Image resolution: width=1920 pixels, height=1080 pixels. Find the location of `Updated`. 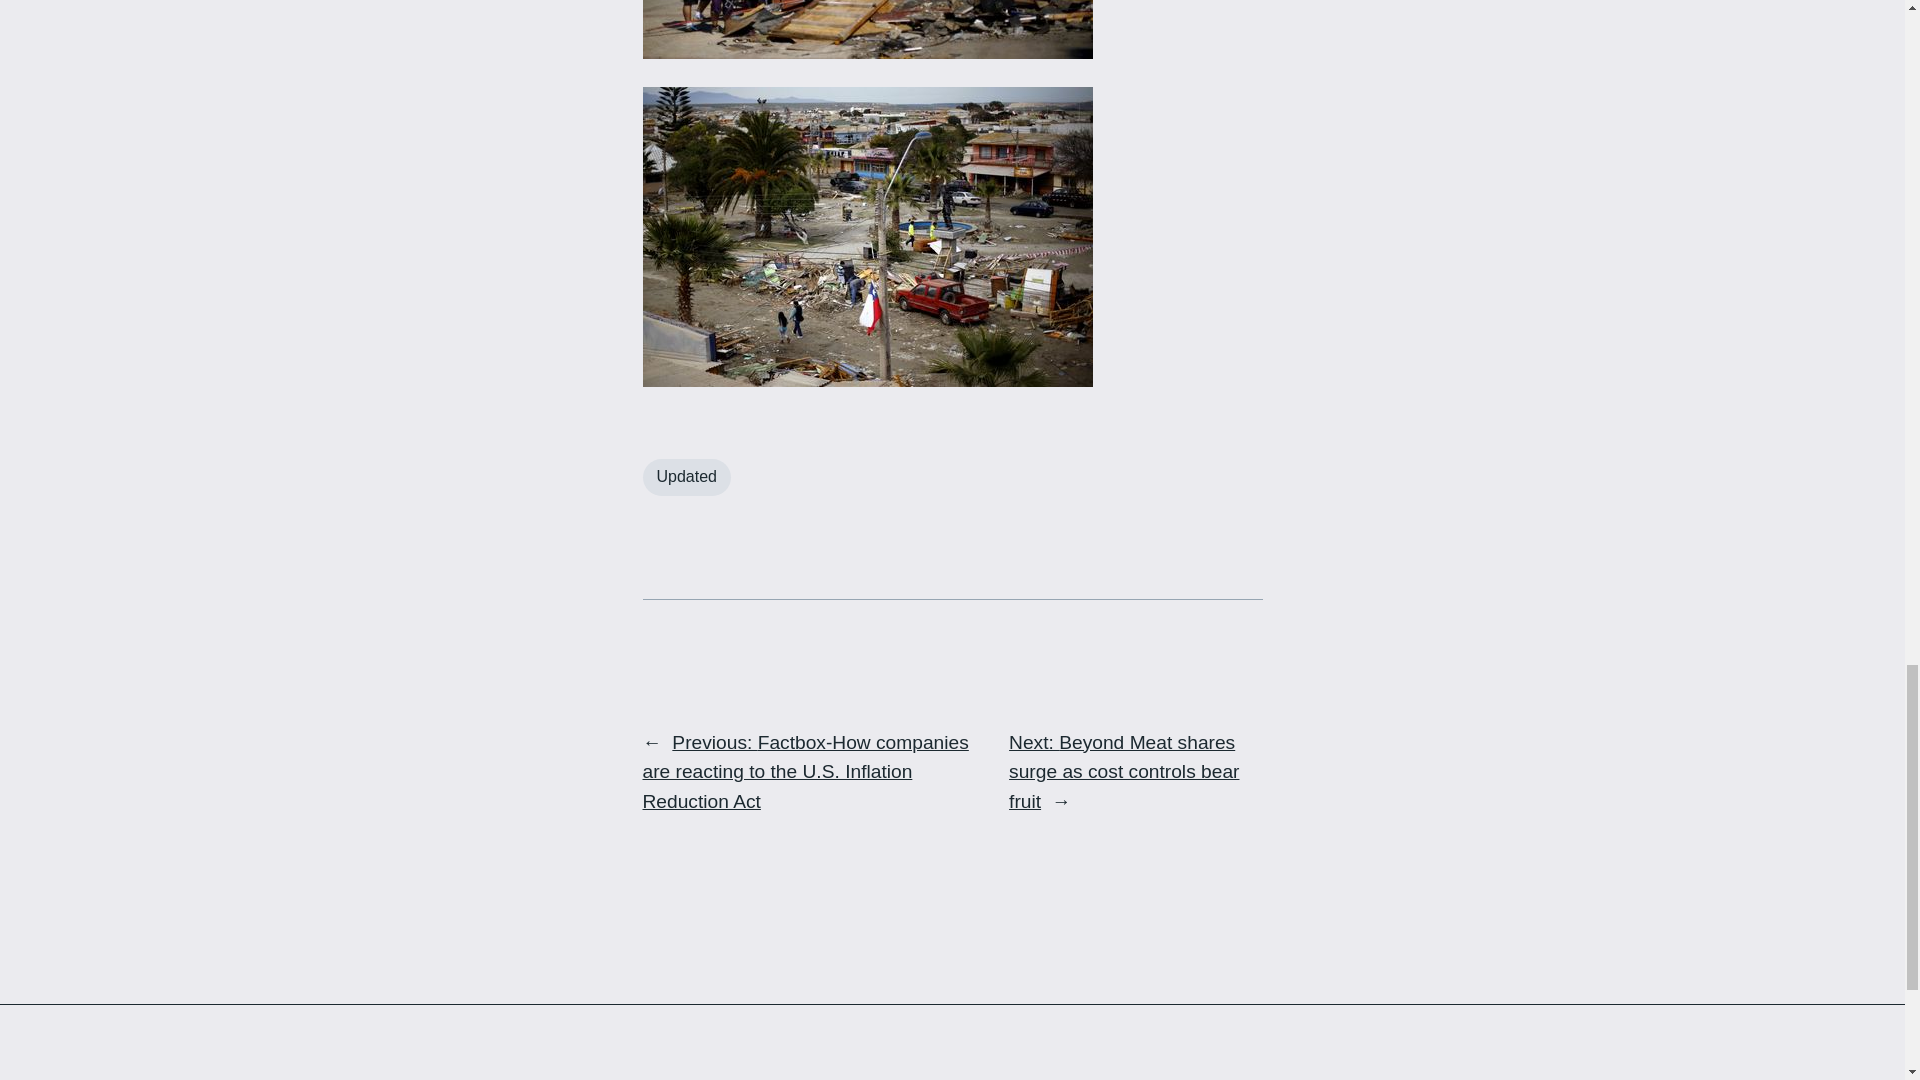

Updated is located at coordinates (686, 477).